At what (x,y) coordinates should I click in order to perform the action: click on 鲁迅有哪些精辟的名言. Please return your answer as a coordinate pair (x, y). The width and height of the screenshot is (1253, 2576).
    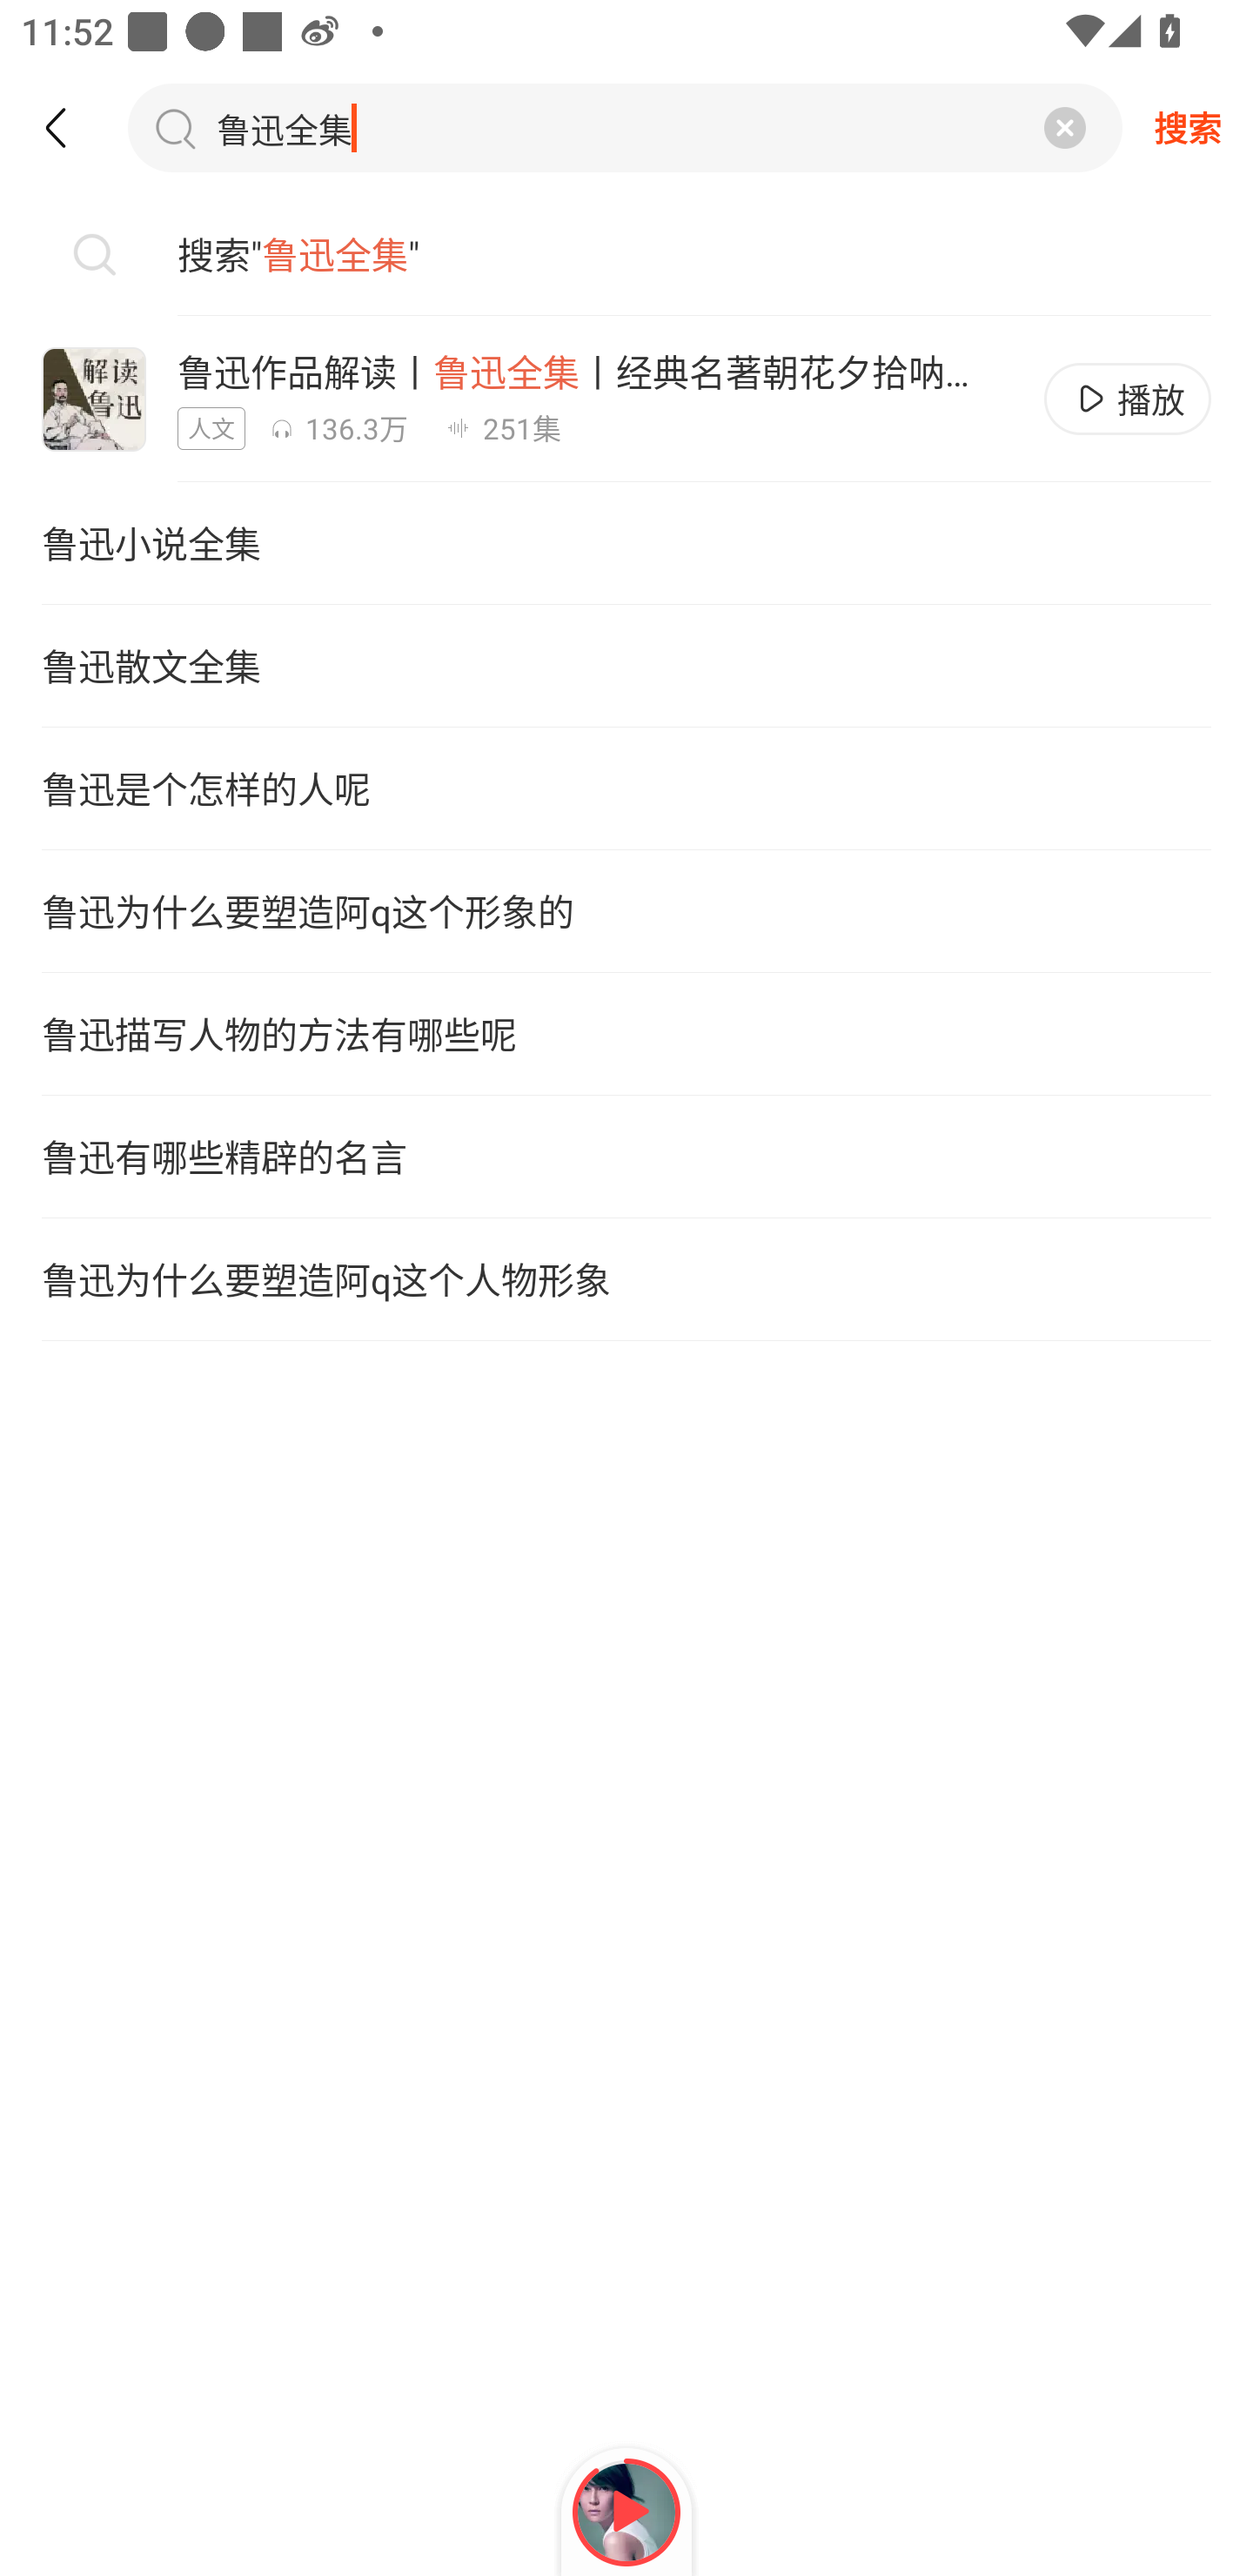
    Looking at the image, I should click on (626, 1157).